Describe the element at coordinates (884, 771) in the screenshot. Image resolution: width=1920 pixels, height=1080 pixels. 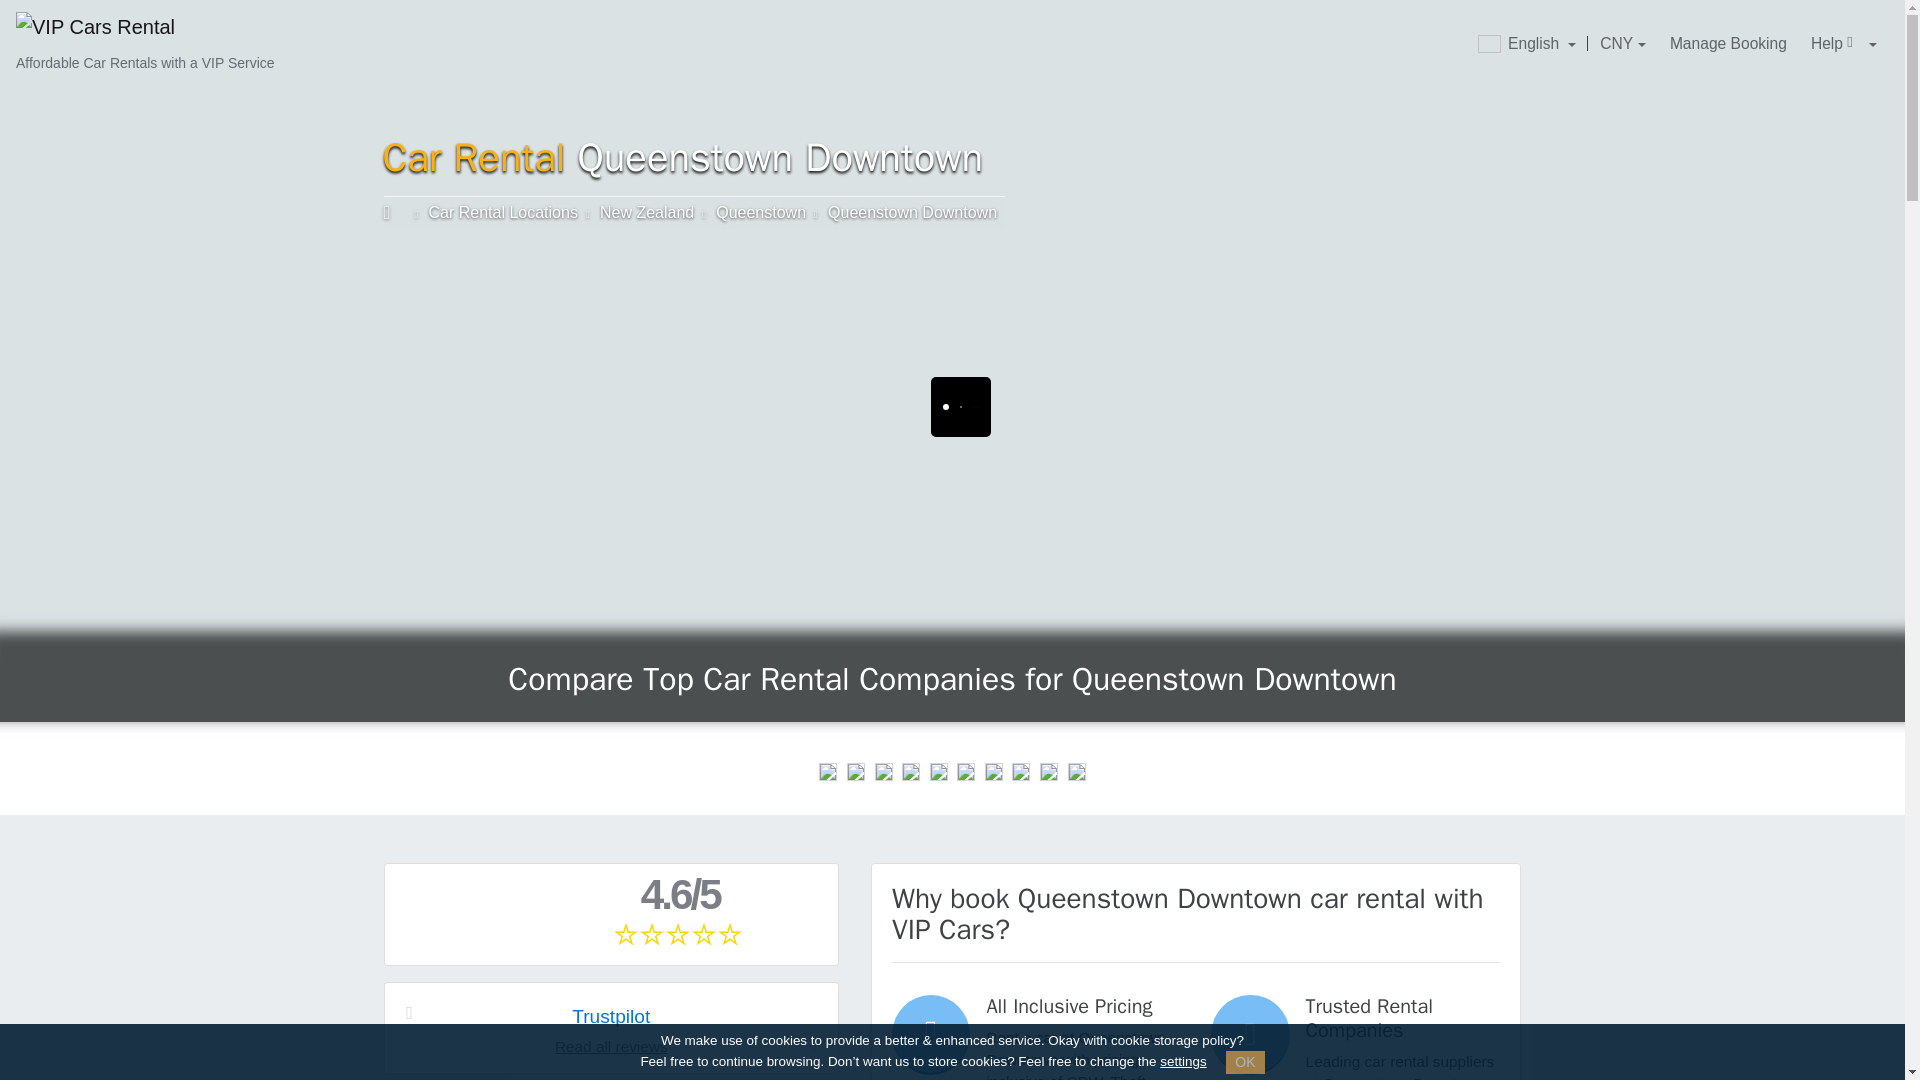
I see `Alamo` at that location.